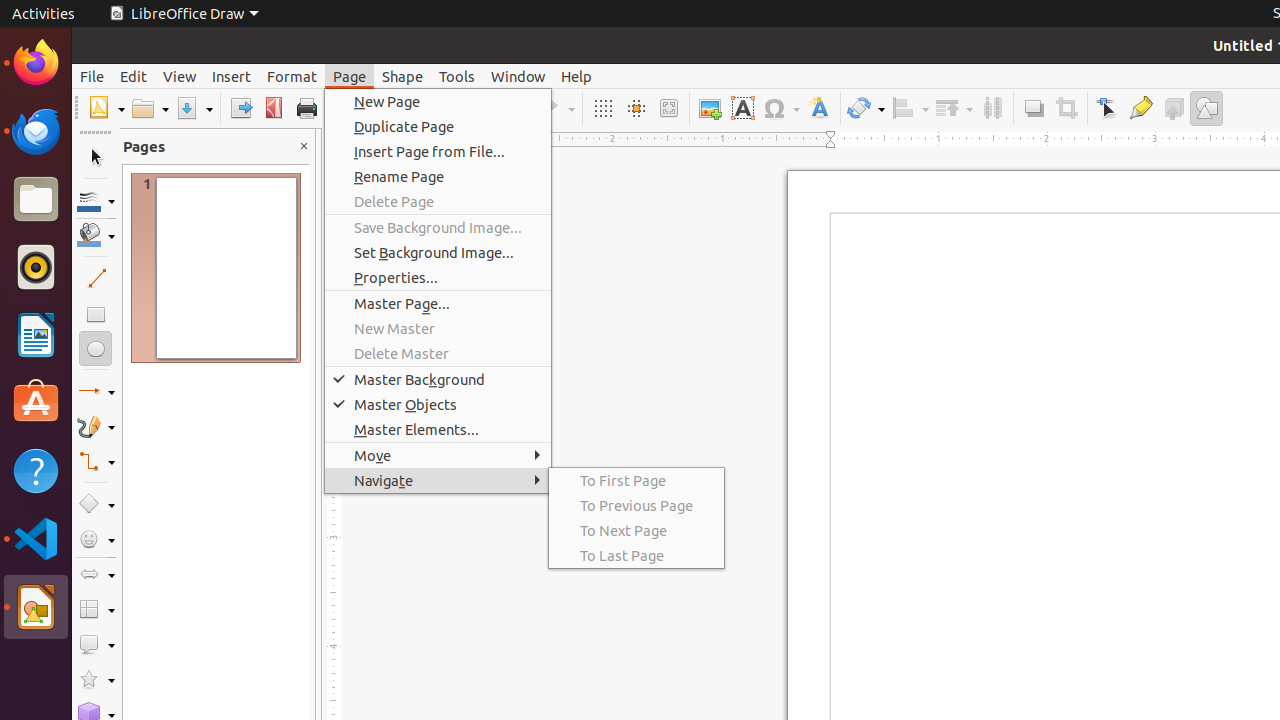 Image resolution: width=1280 pixels, height=720 pixels. What do you see at coordinates (438, 430) in the screenshot?
I see `Master Elements...` at bounding box center [438, 430].